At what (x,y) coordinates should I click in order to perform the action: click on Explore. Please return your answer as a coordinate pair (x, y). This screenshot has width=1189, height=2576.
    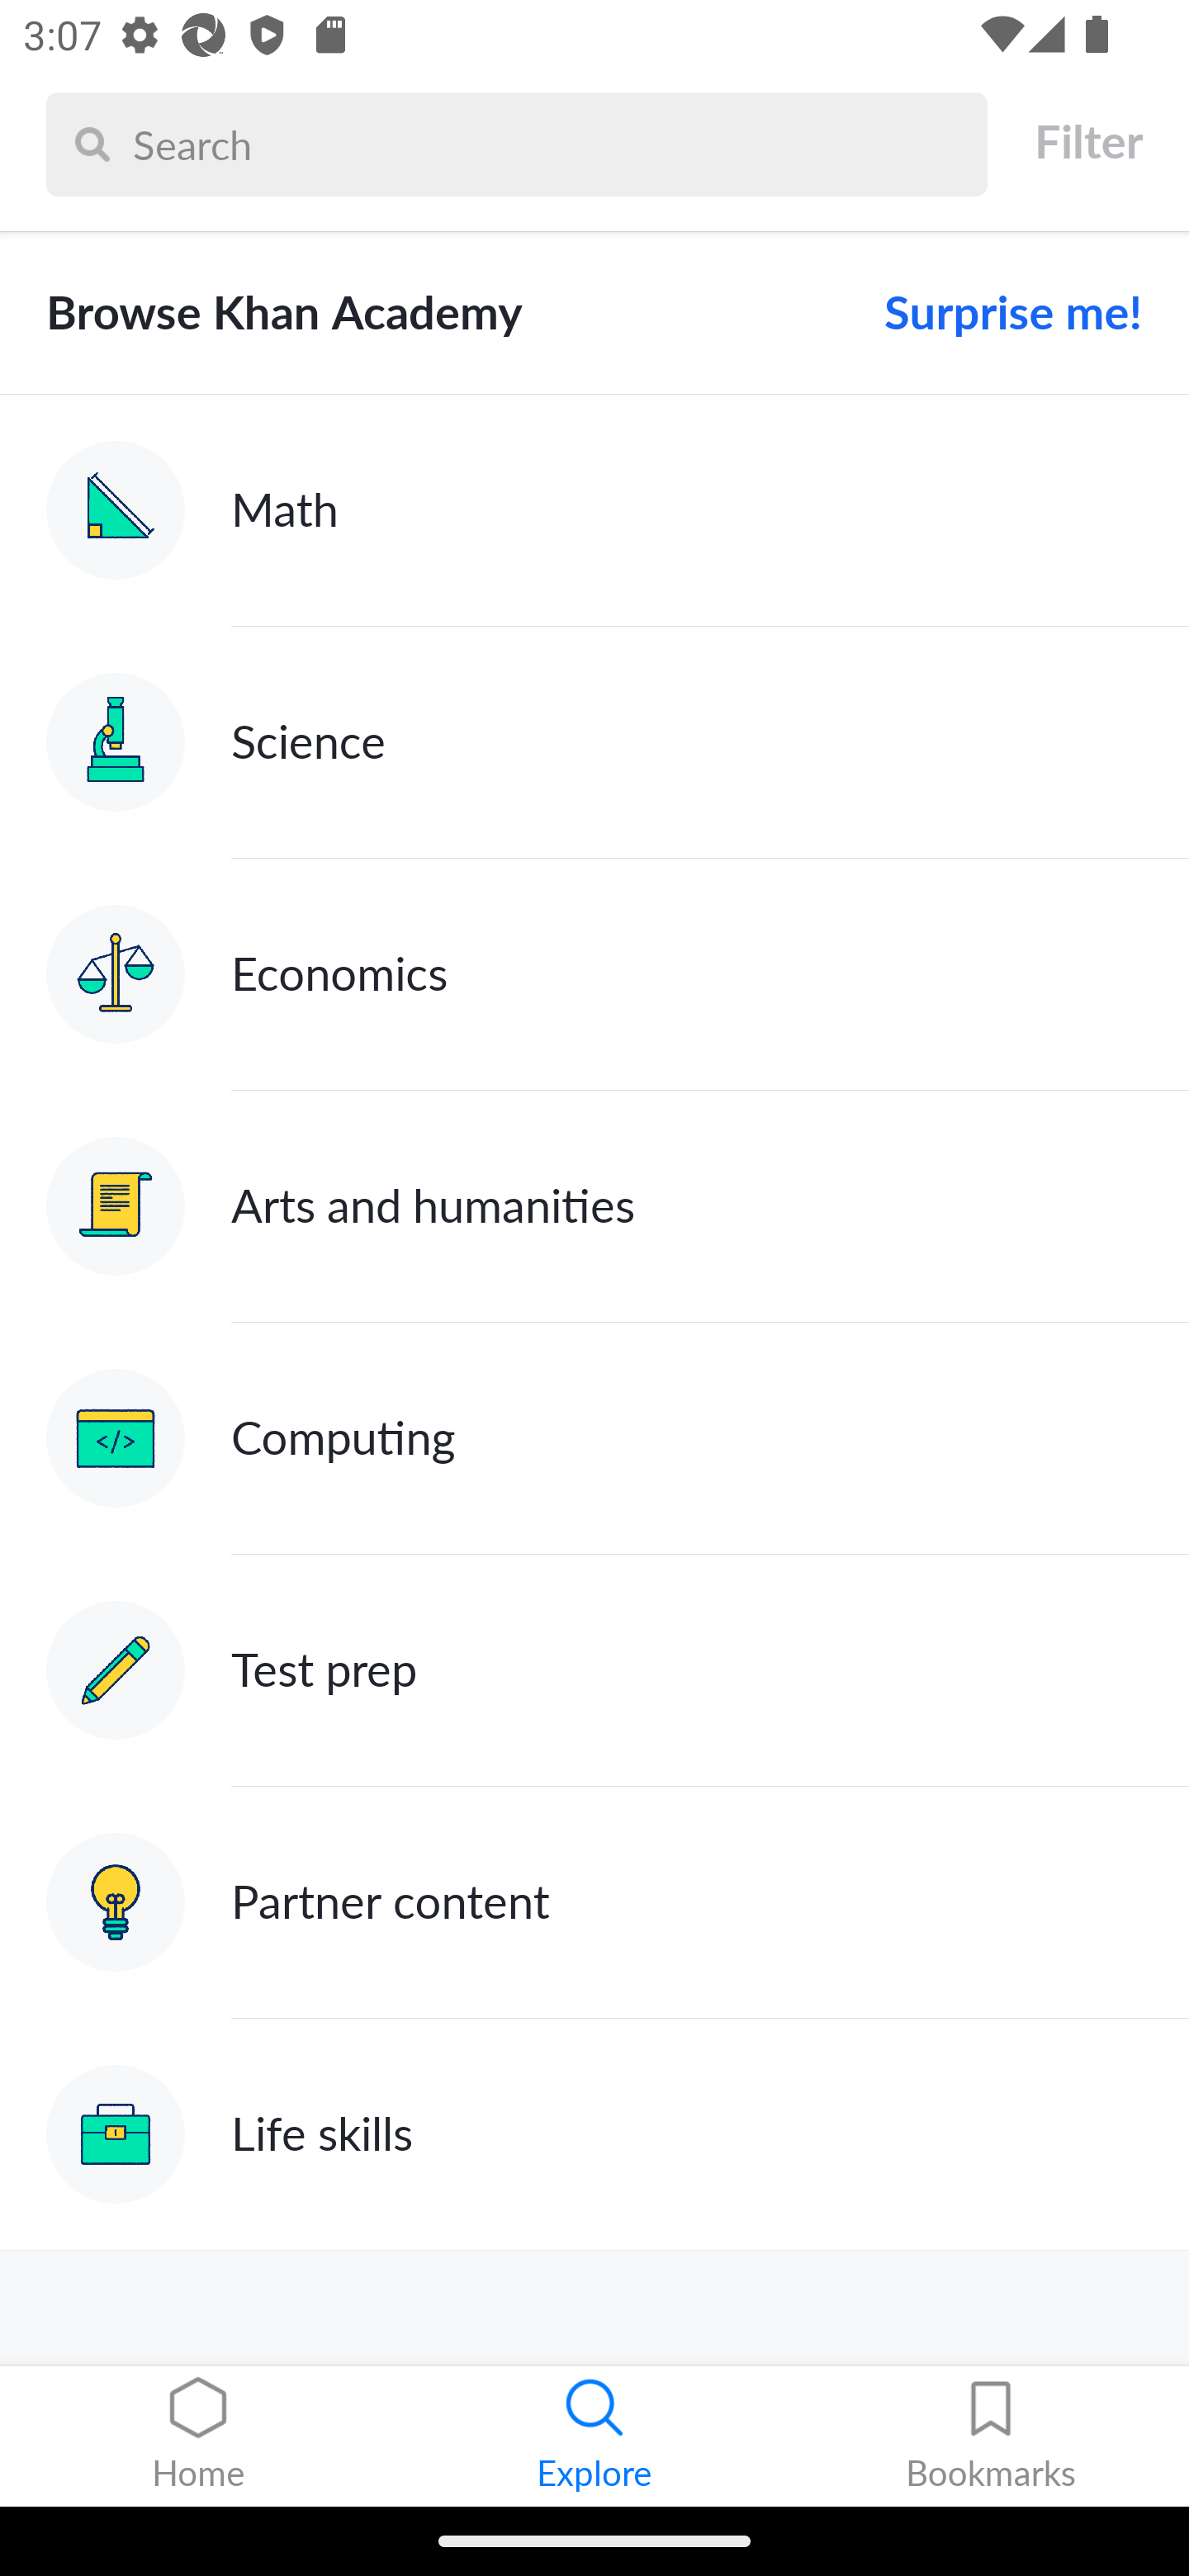
    Looking at the image, I should click on (594, 2436).